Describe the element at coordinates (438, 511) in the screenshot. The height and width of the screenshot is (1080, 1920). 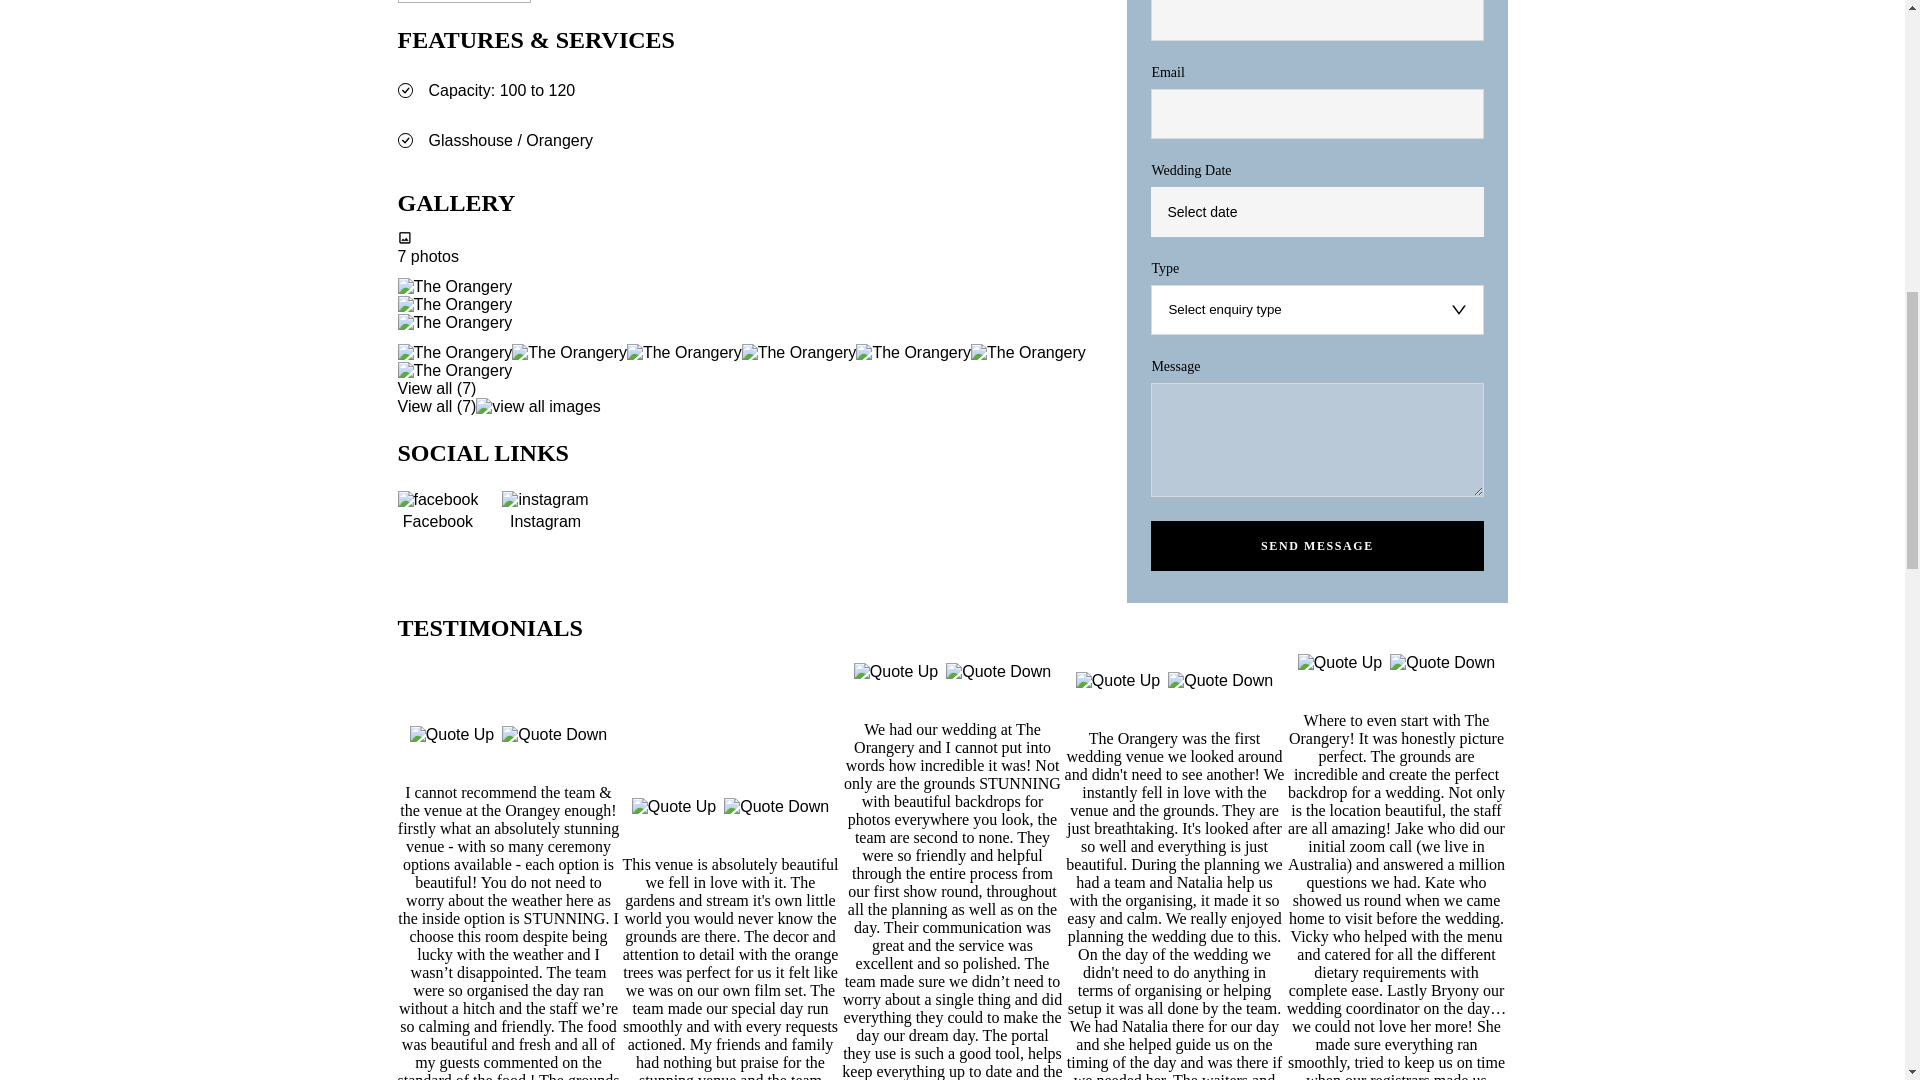
I see `Facebook` at that location.